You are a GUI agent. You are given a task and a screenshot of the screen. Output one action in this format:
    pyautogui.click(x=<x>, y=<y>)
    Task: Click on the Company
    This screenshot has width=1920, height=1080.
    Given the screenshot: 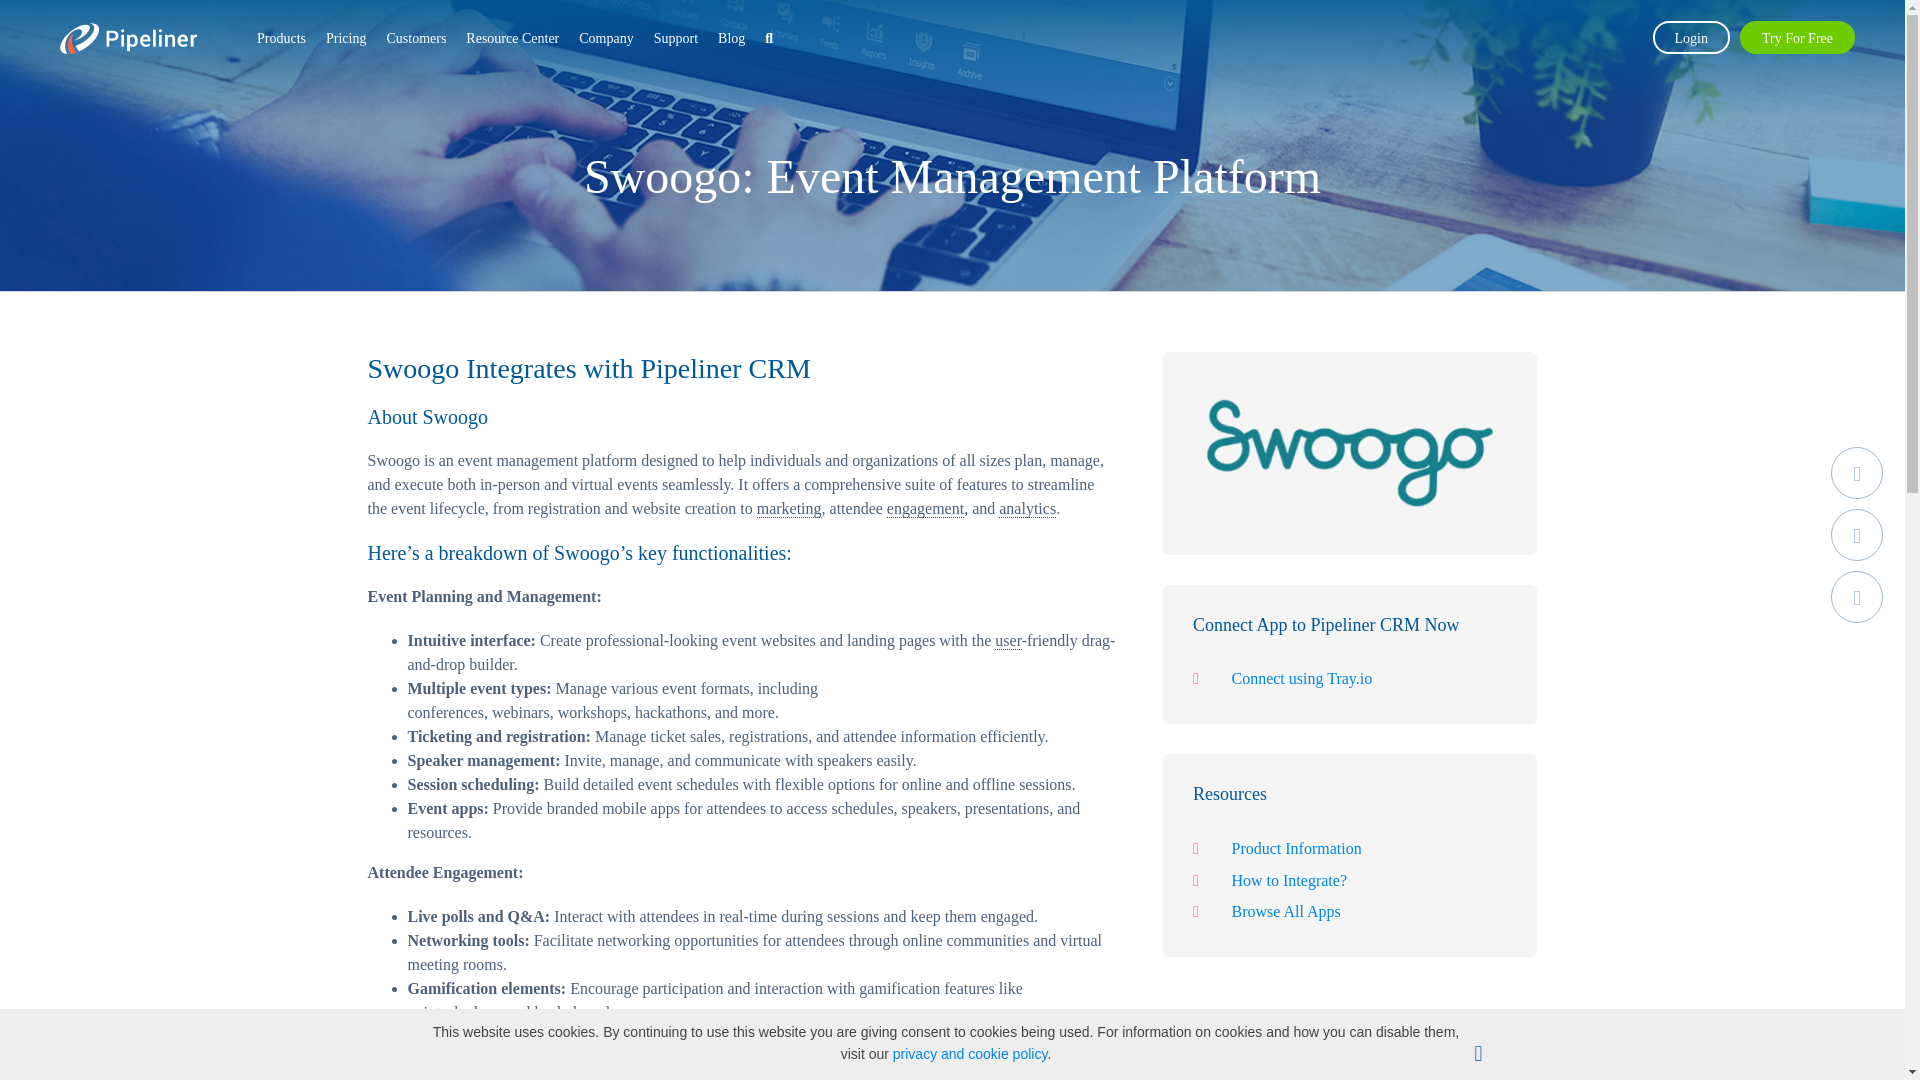 What is the action you would take?
    pyautogui.click(x=606, y=38)
    